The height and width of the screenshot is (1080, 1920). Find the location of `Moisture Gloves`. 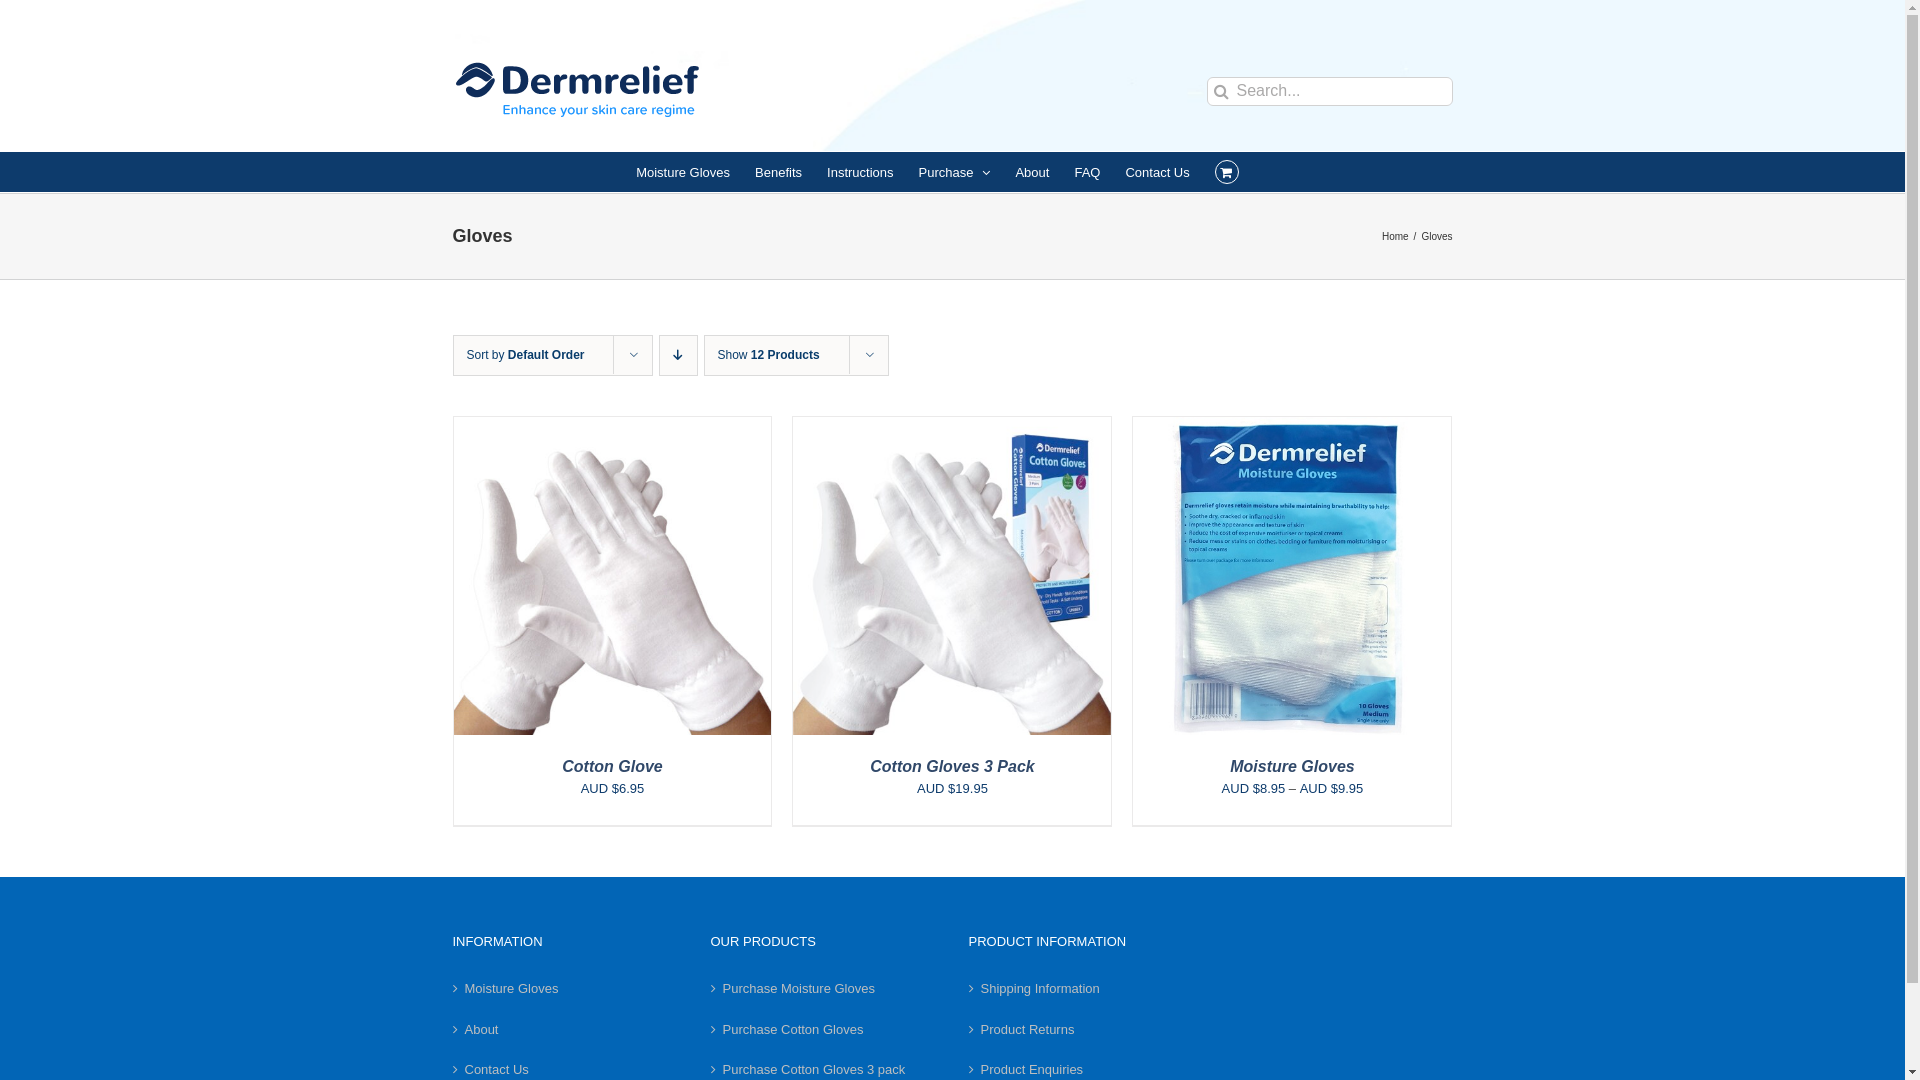

Moisture Gloves is located at coordinates (566, 989).